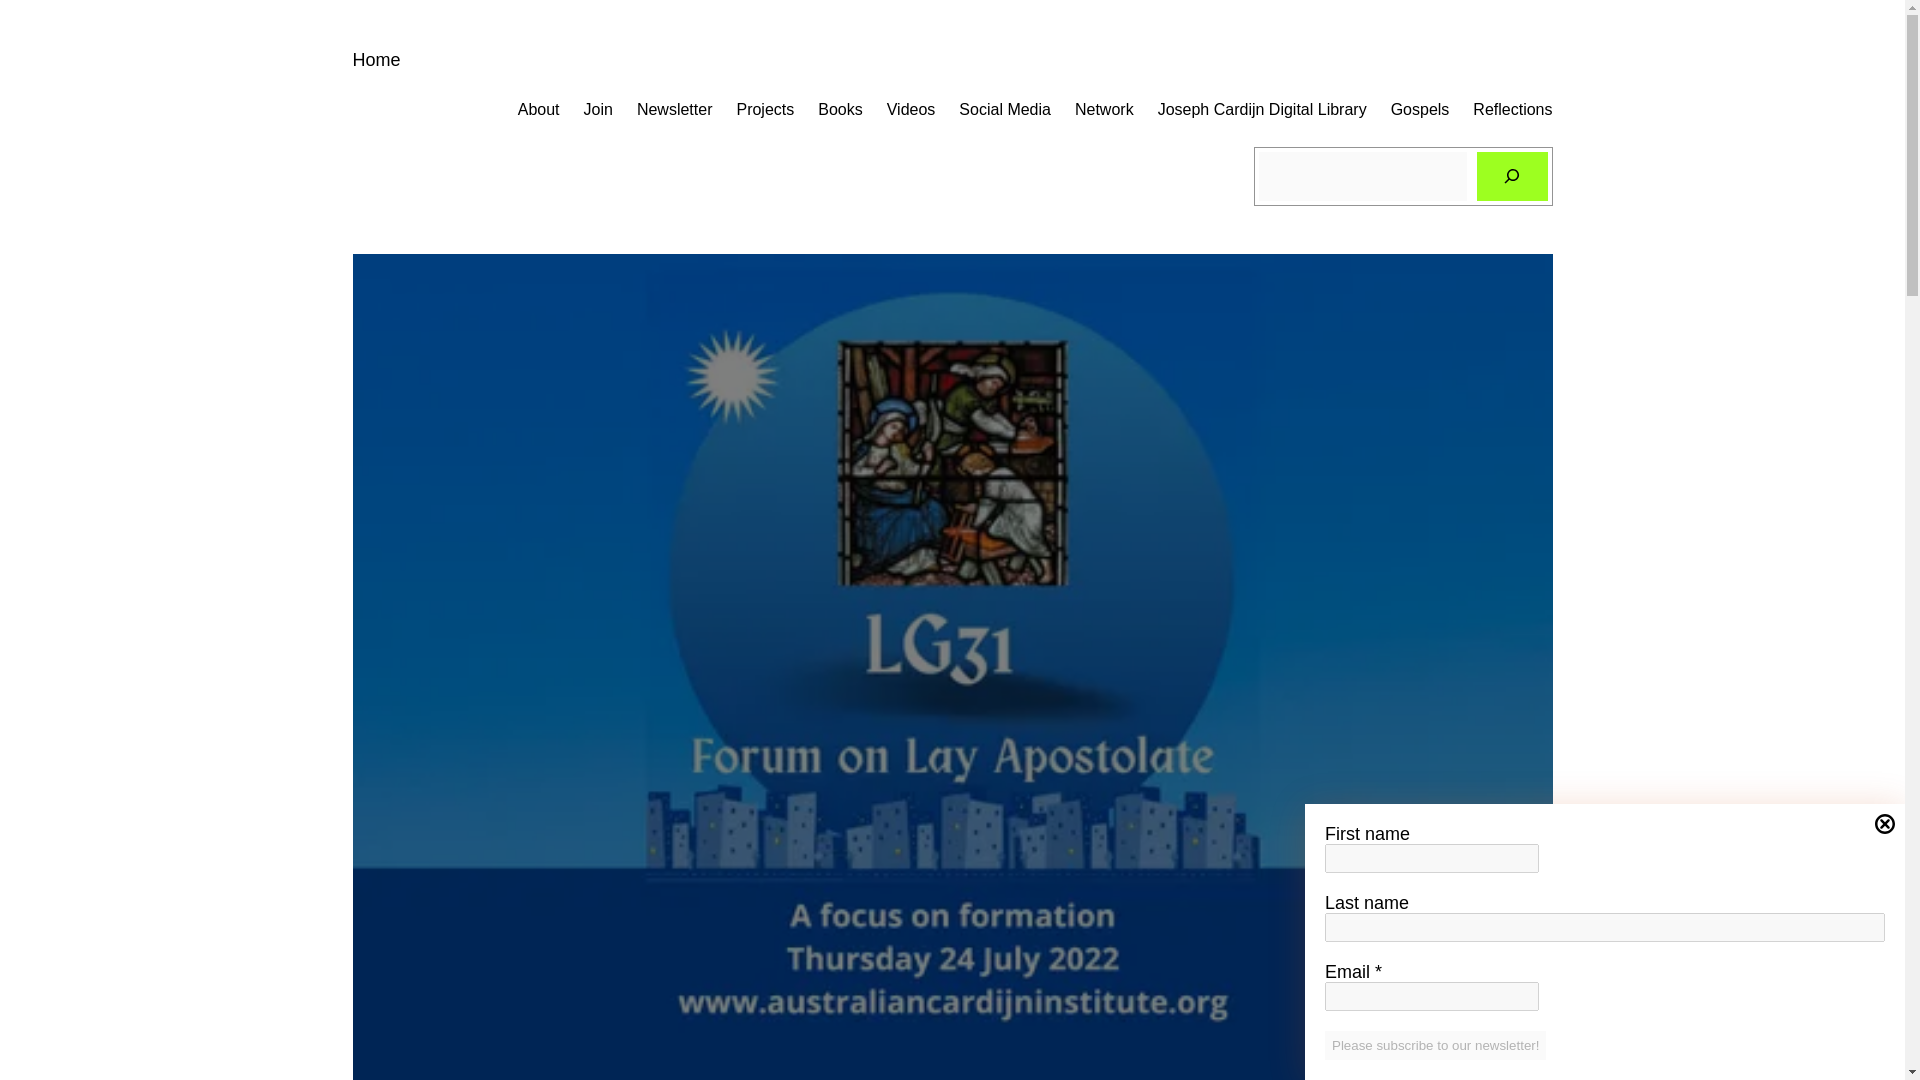 The image size is (1920, 1080). What do you see at coordinates (1434, 1045) in the screenshot?
I see `Please subscribe to our newsletter!` at bounding box center [1434, 1045].